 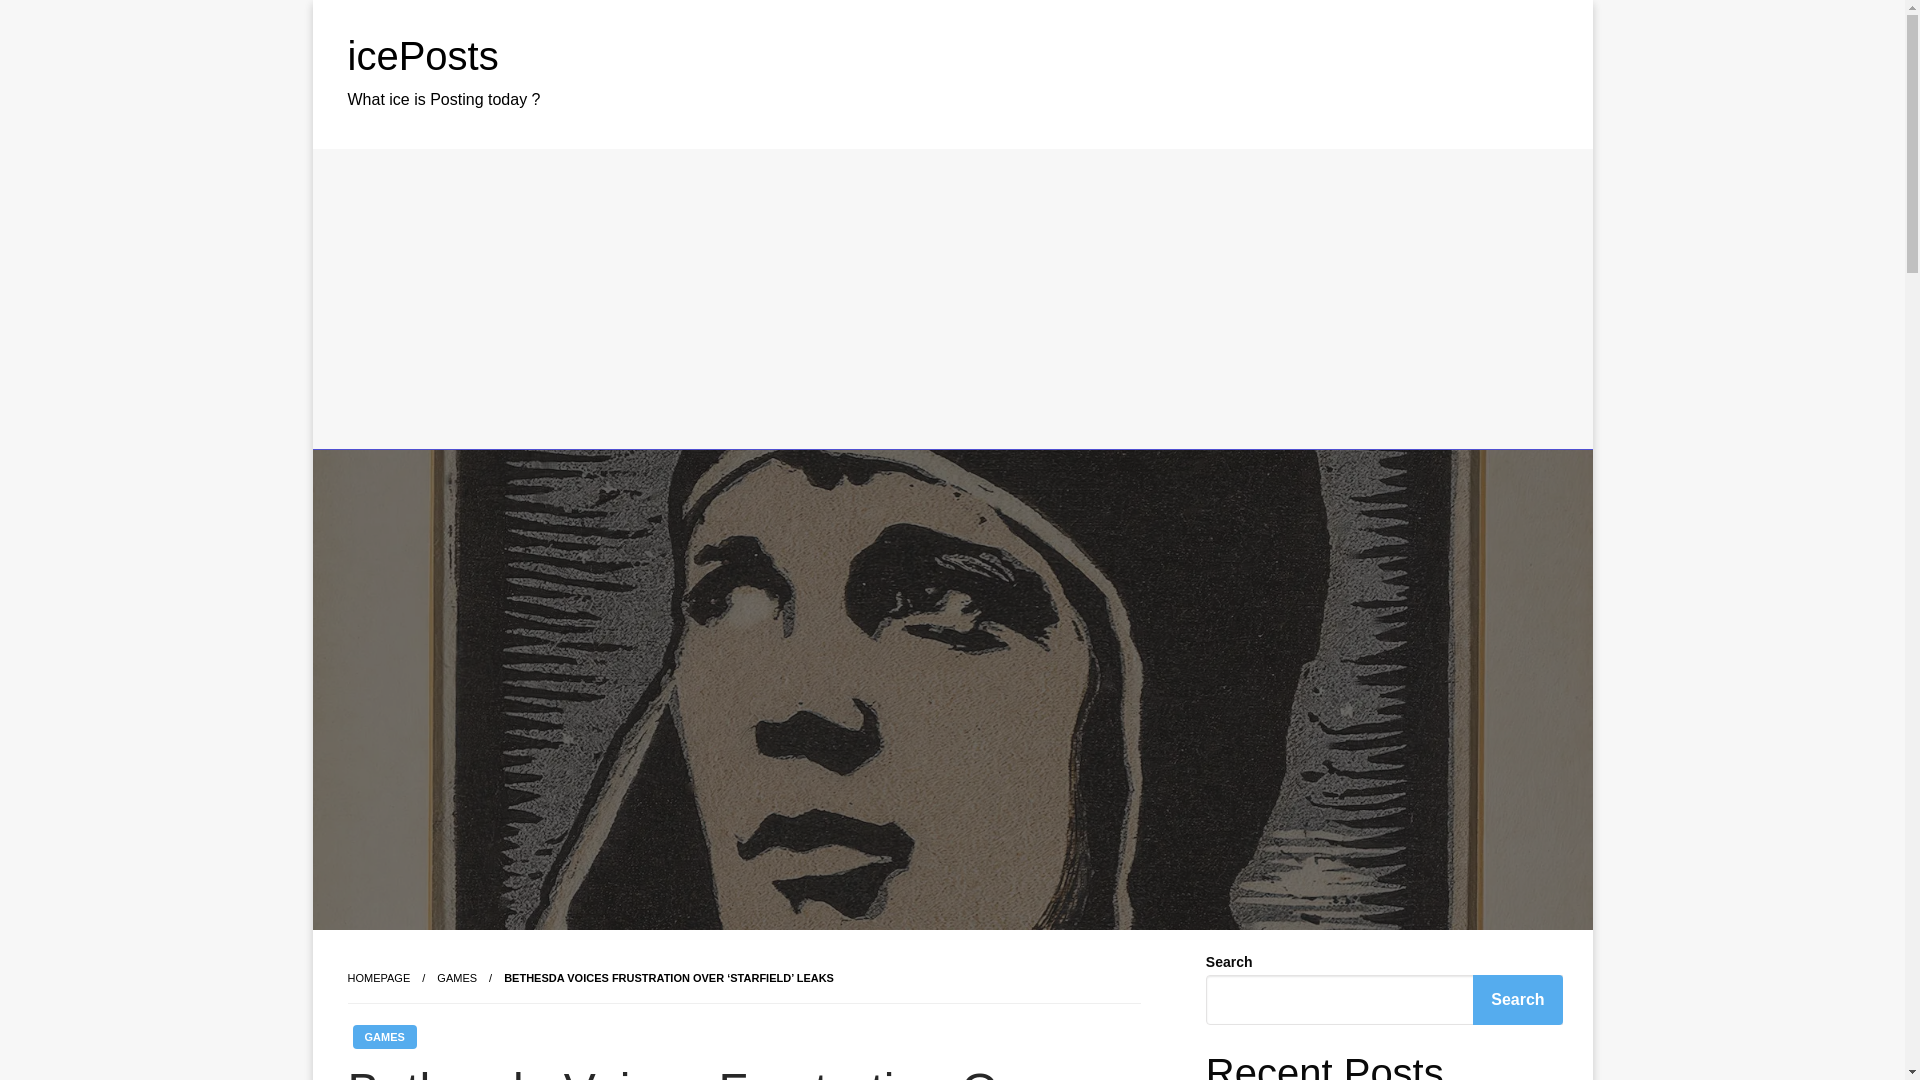 What do you see at coordinates (456, 978) in the screenshot?
I see `GAMES` at bounding box center [456, 978].